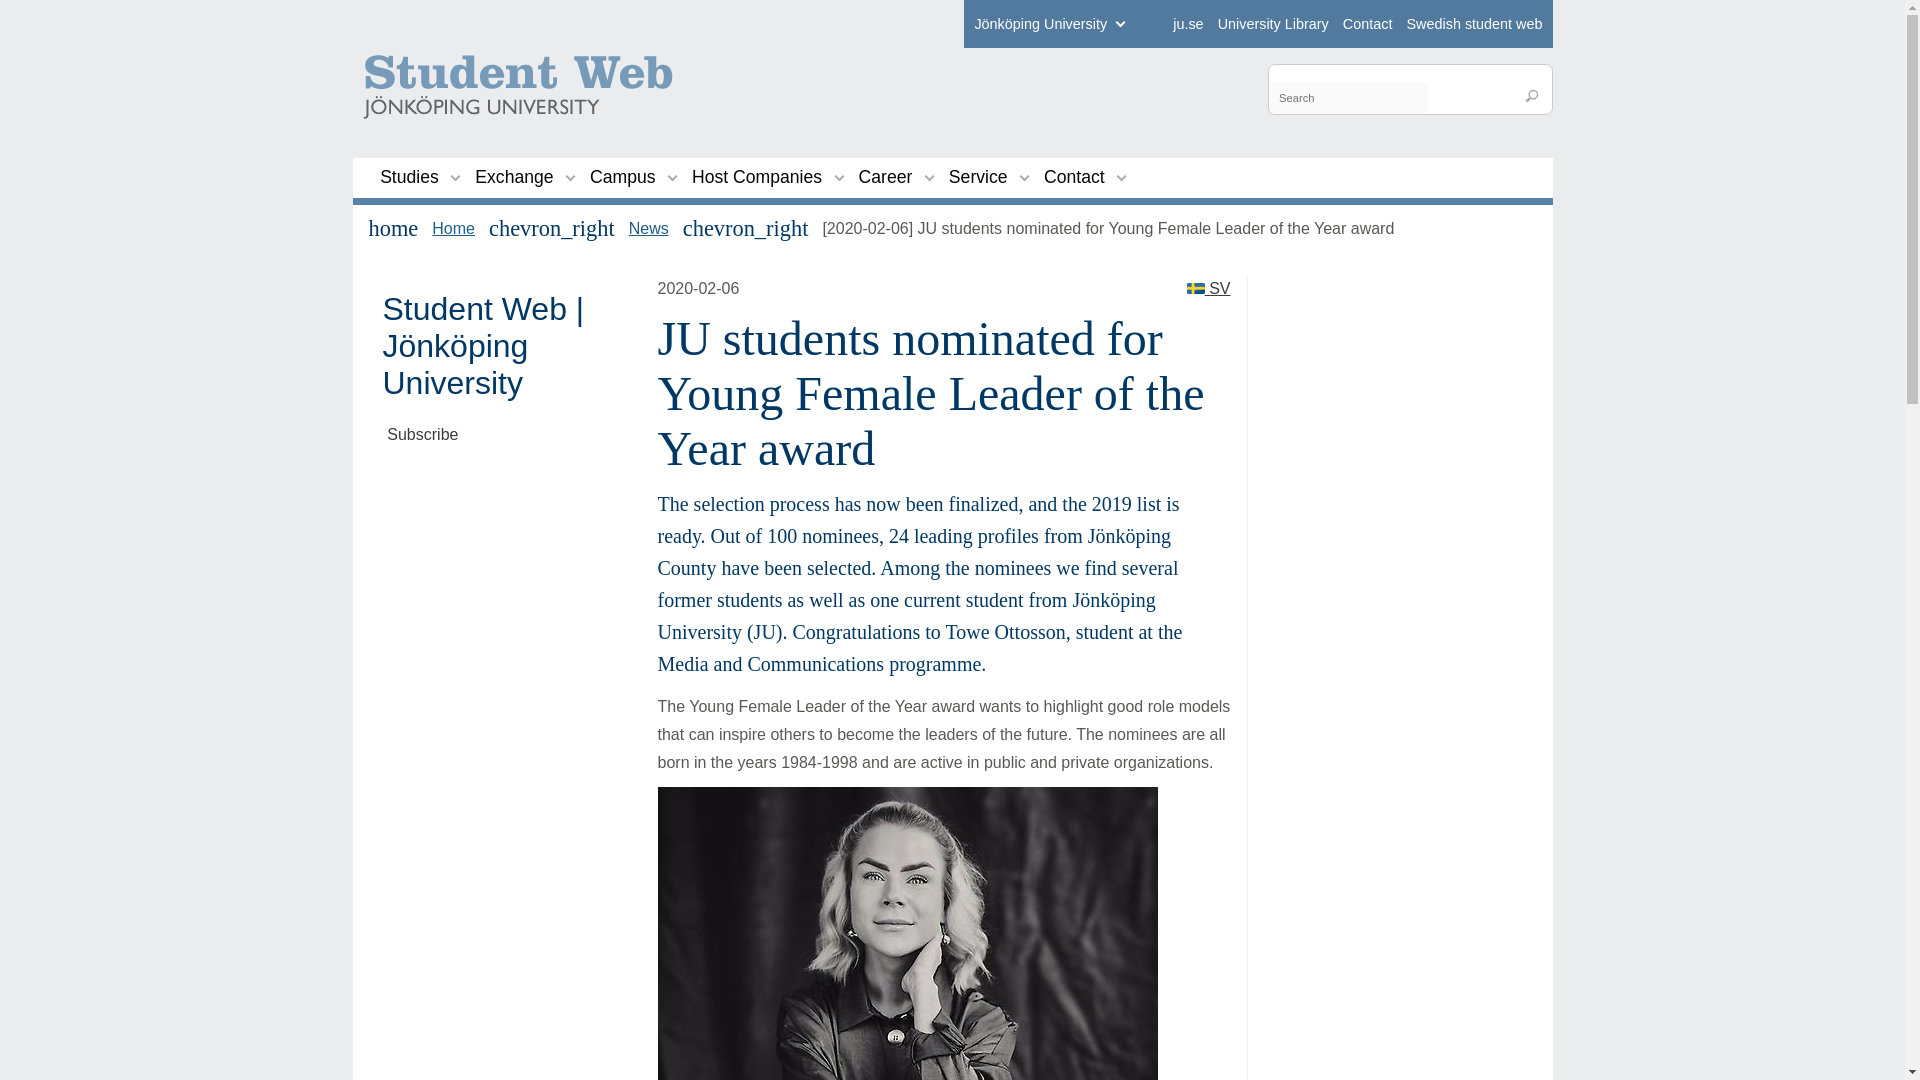 This screenshot has height=1080, width=1920. I want to click on Studies, so click(410, 177).